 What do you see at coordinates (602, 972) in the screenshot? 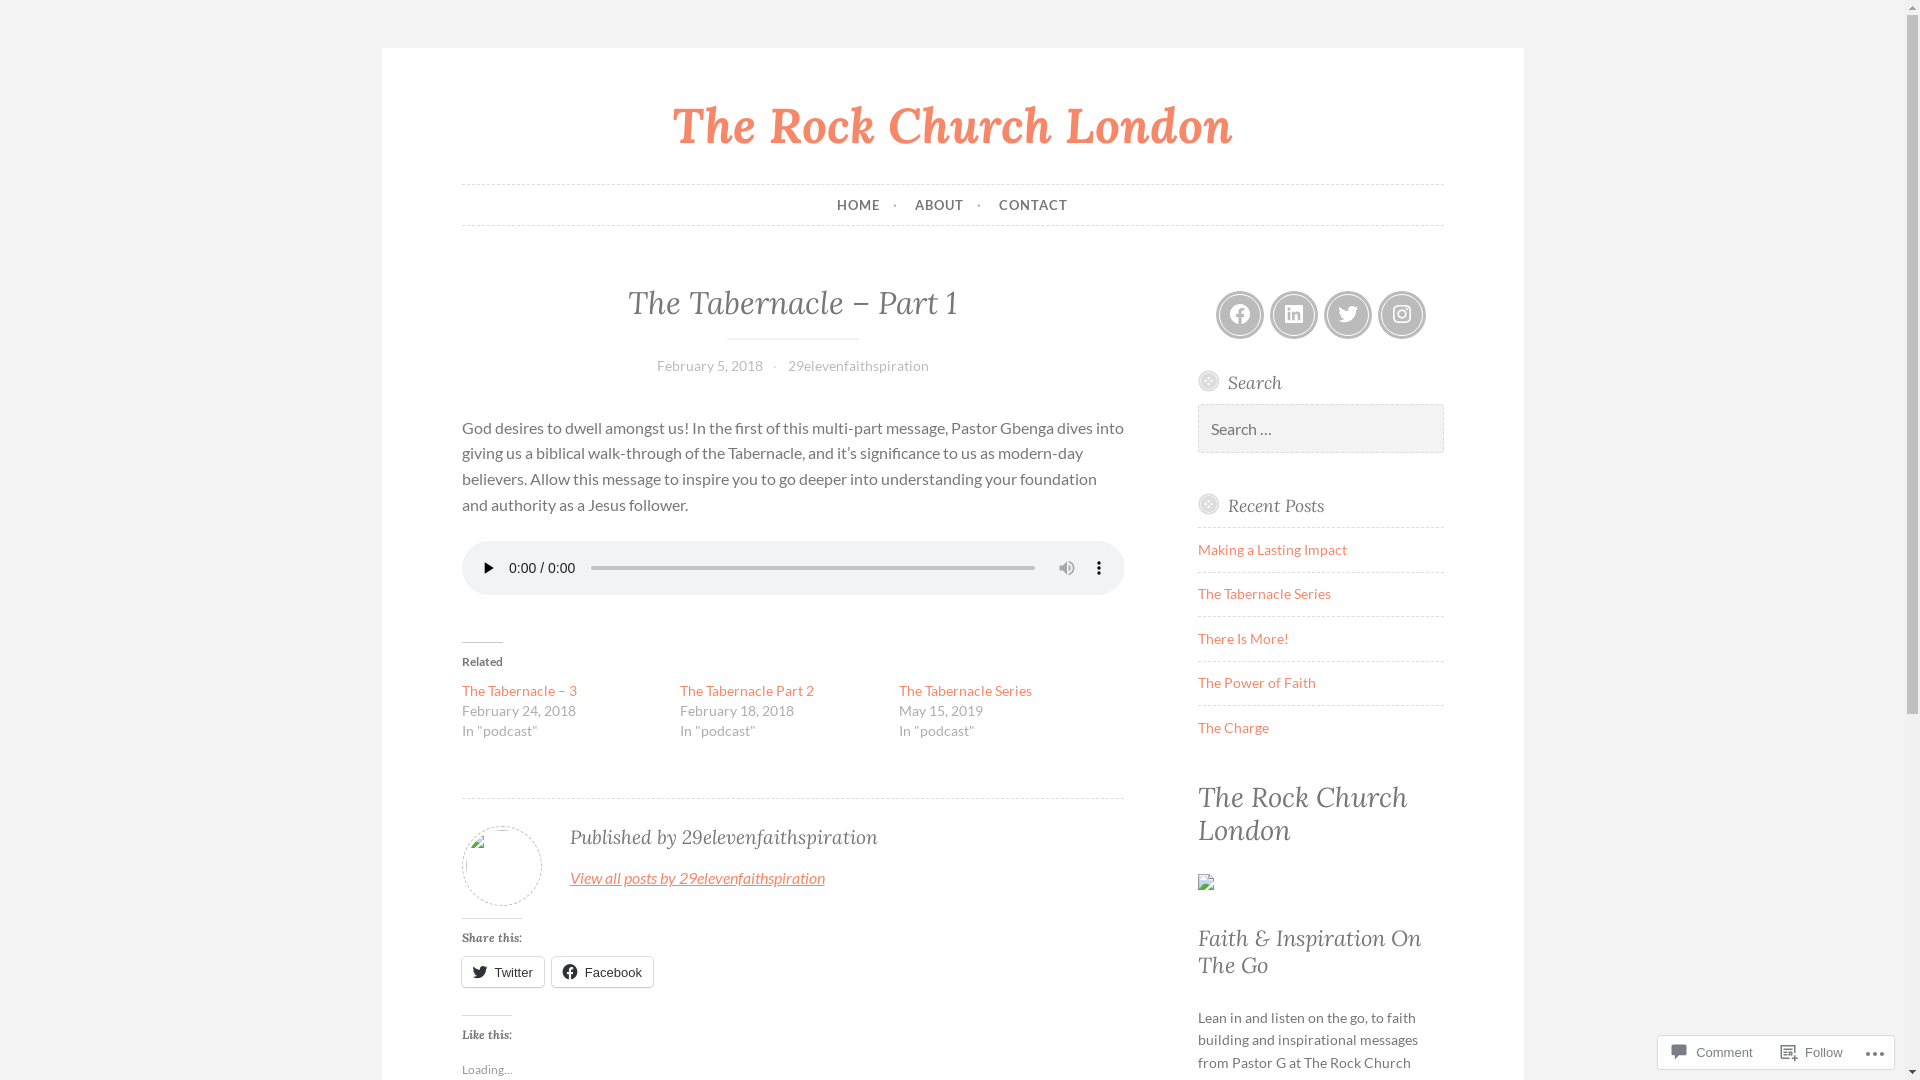
I see `Facebook` at bounding box center [602, 972].